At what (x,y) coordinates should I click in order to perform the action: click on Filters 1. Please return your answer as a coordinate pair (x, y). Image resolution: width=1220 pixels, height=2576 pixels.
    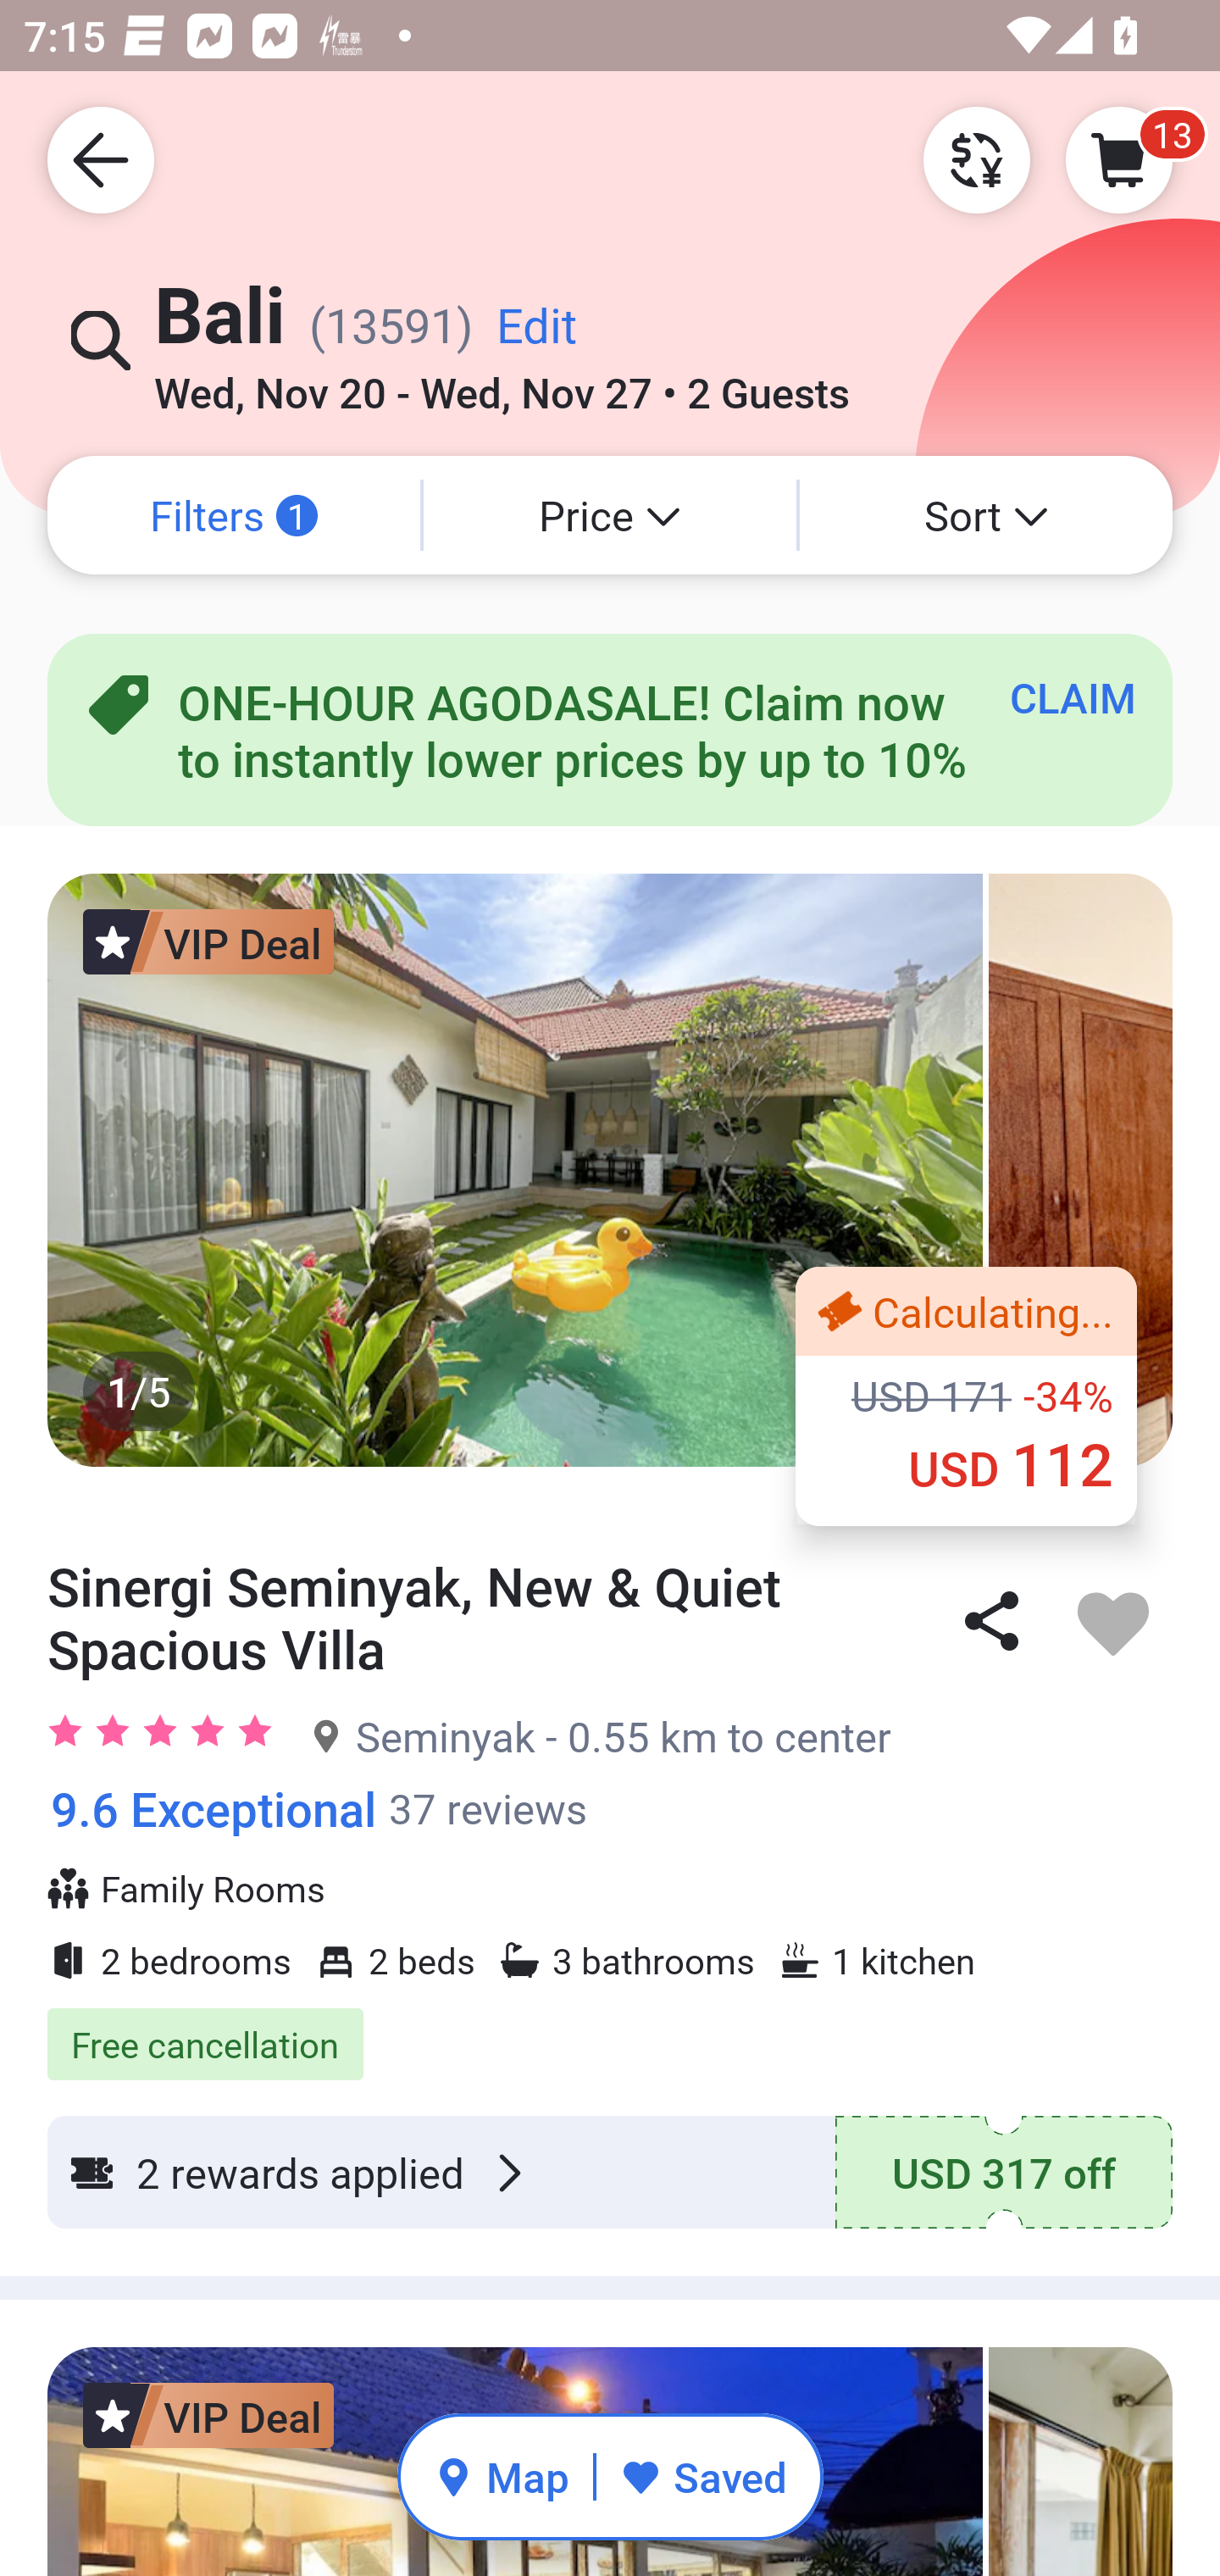
    Looking at the image, I should click on (234, 515).